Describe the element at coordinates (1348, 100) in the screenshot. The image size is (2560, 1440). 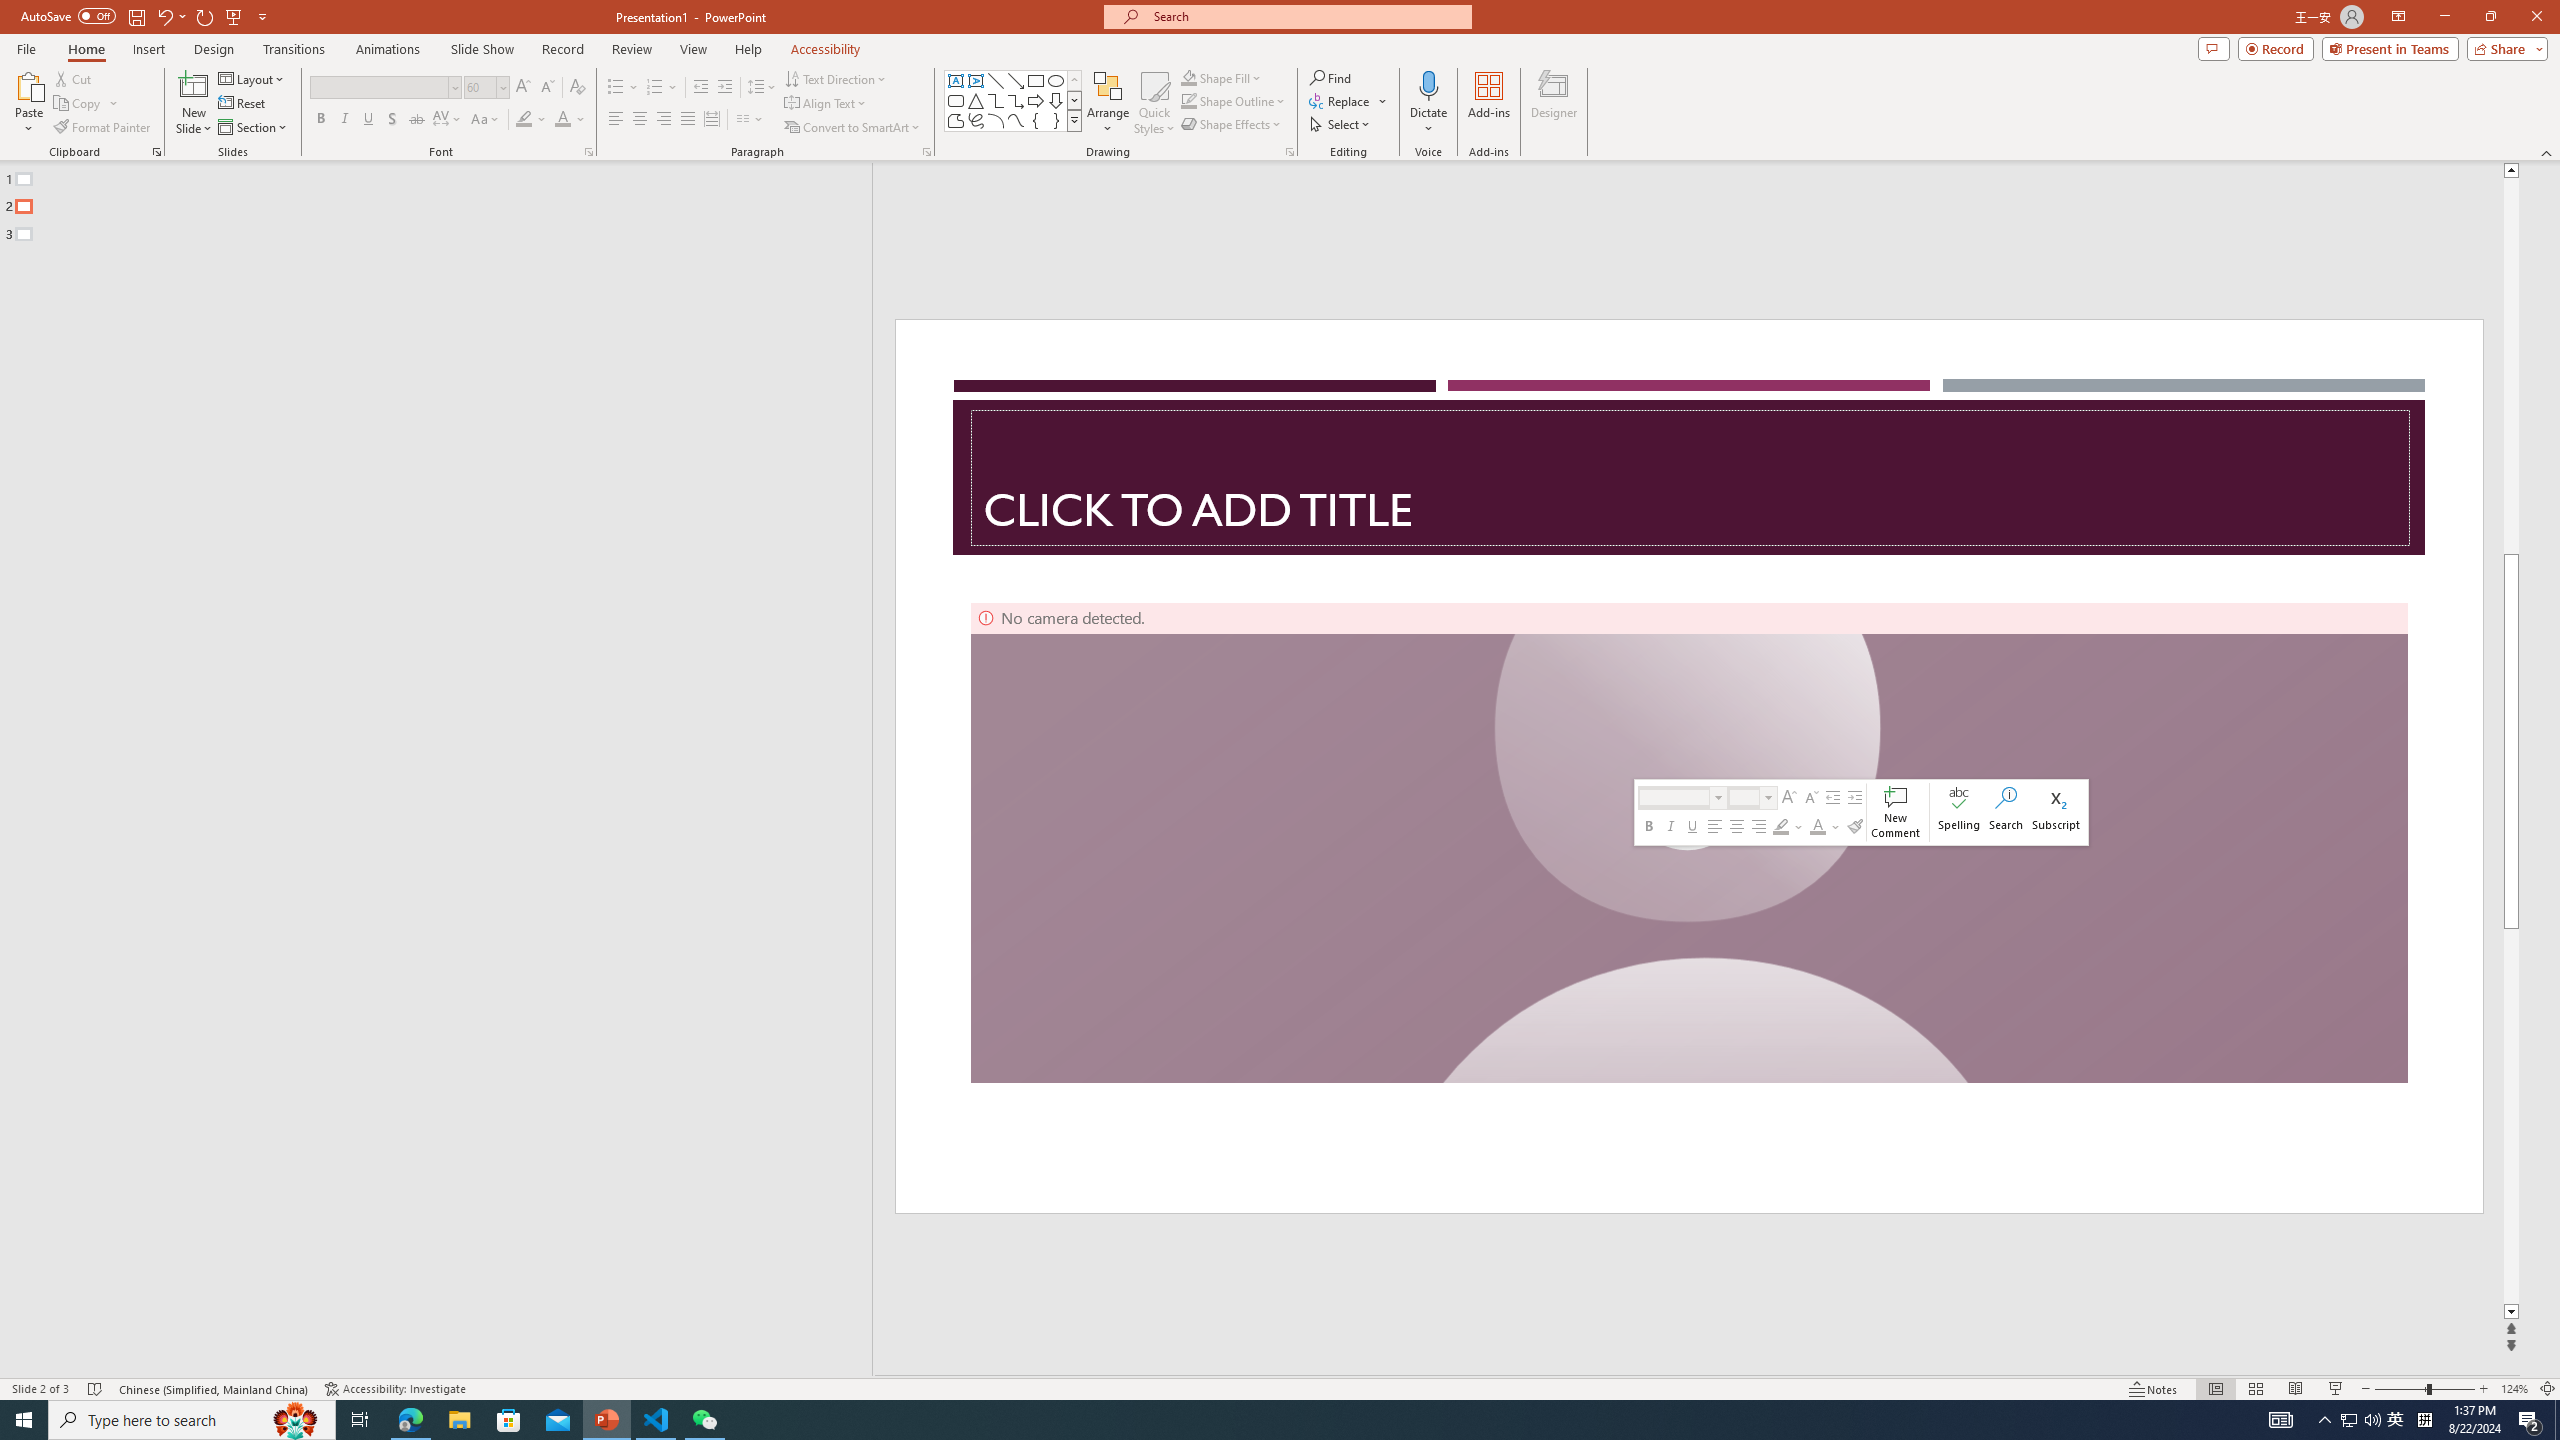
I see `Replace...` at that location.